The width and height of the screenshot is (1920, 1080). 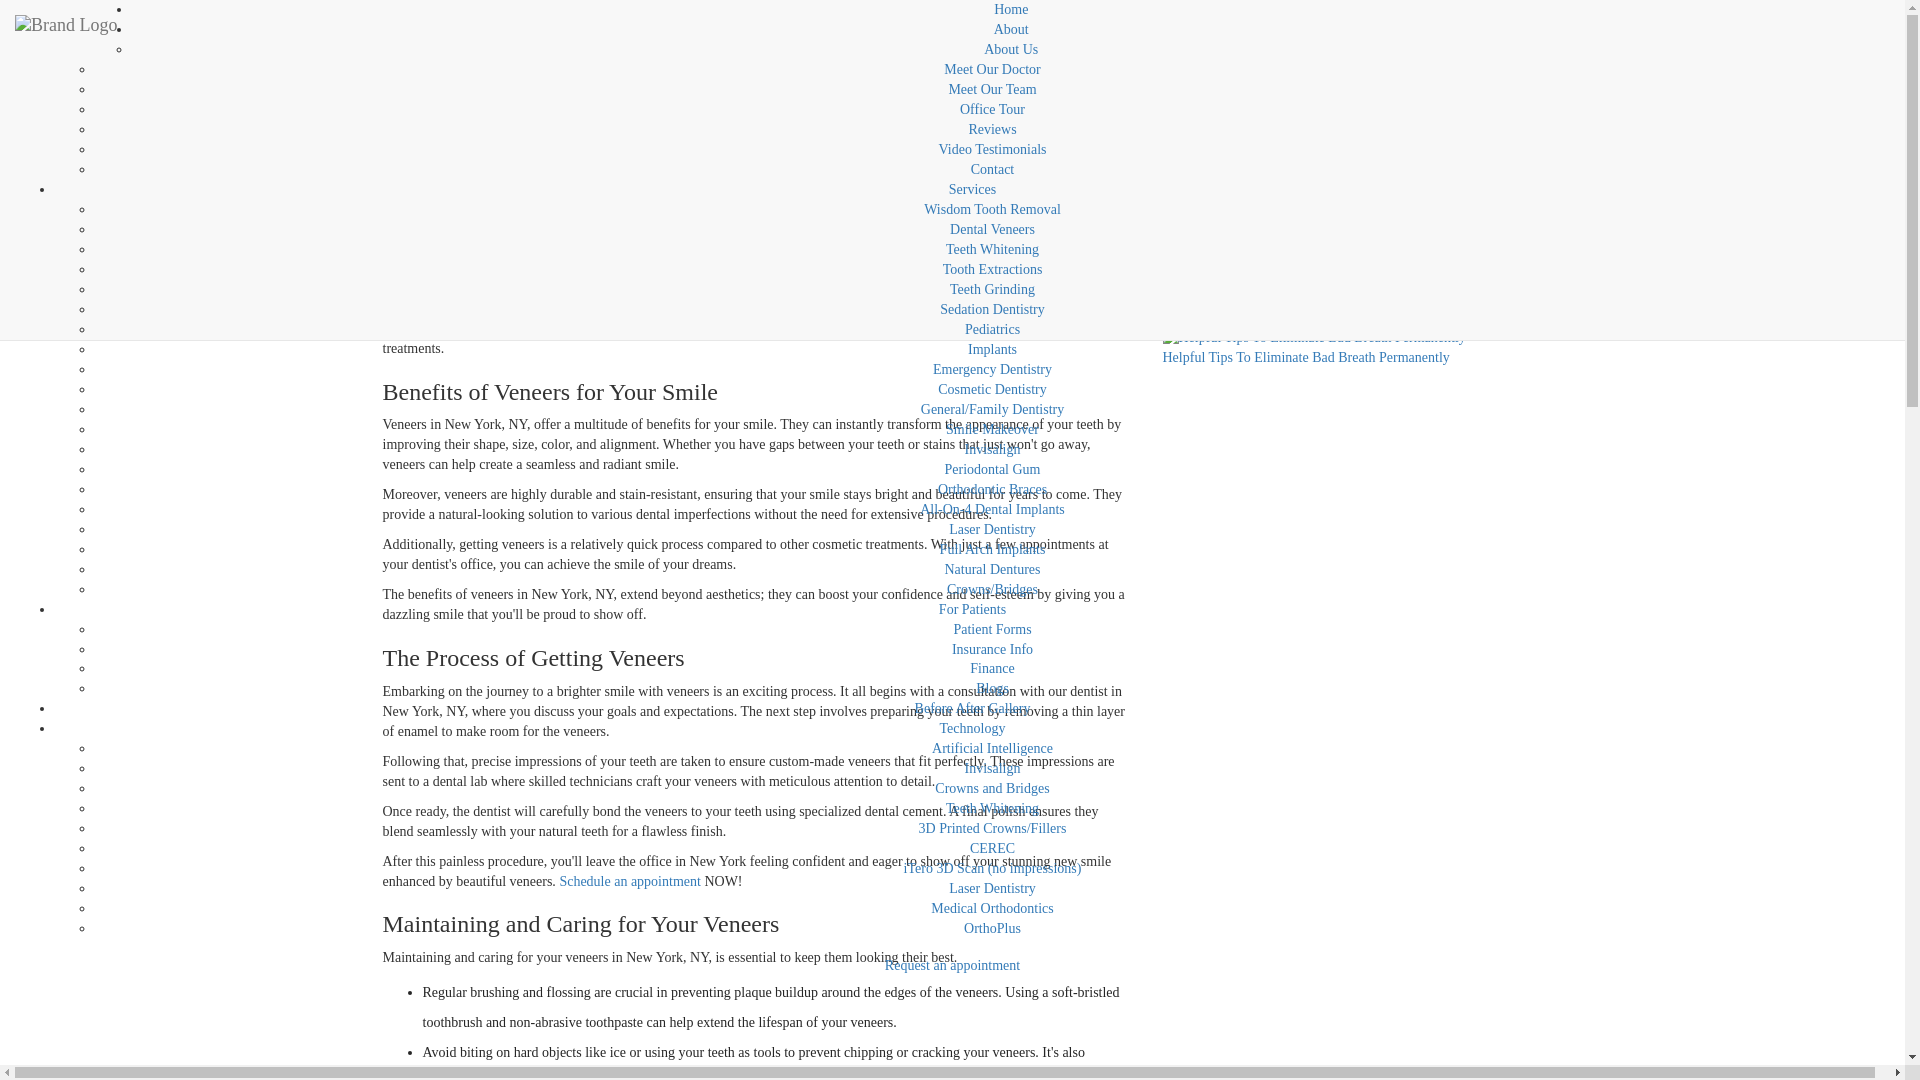 I want to click on Teeth Whitening, so click(x=992, y=249).